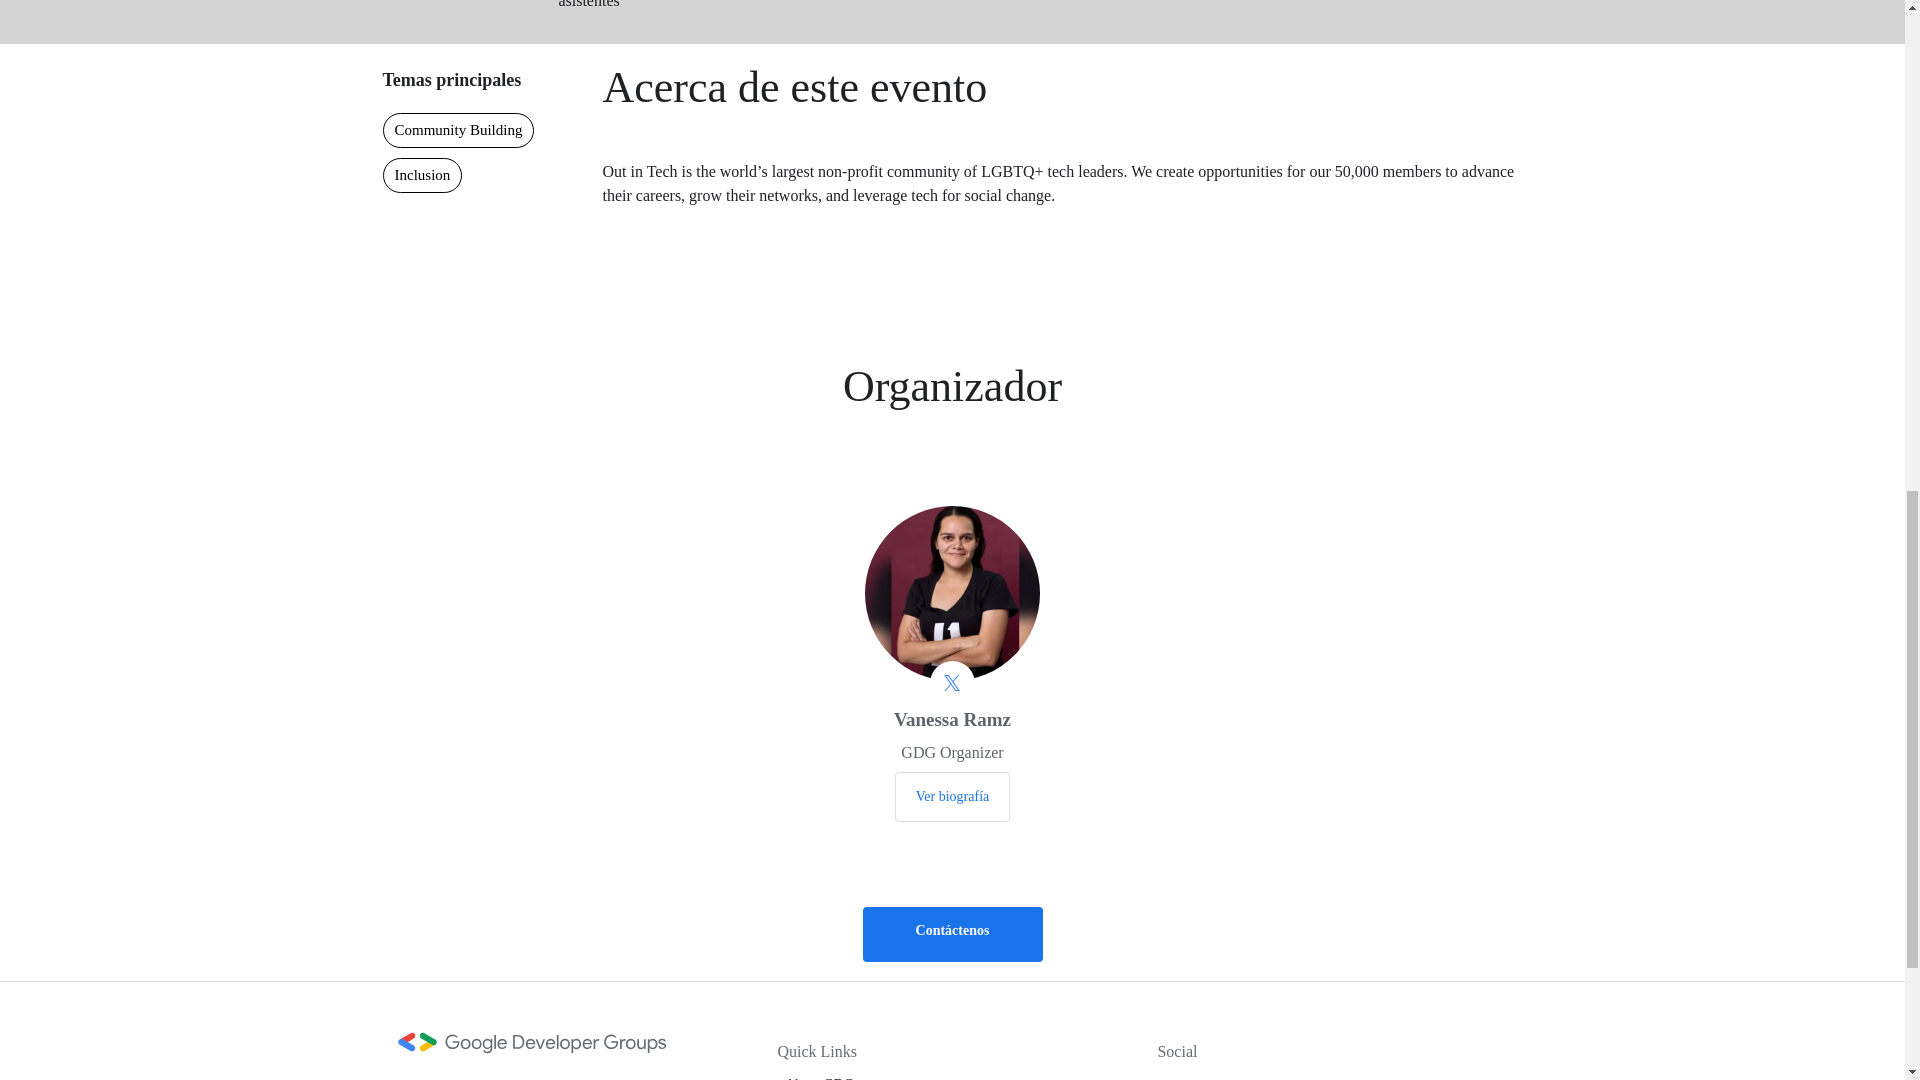  I want to click on Community Building, so click(458, 130).